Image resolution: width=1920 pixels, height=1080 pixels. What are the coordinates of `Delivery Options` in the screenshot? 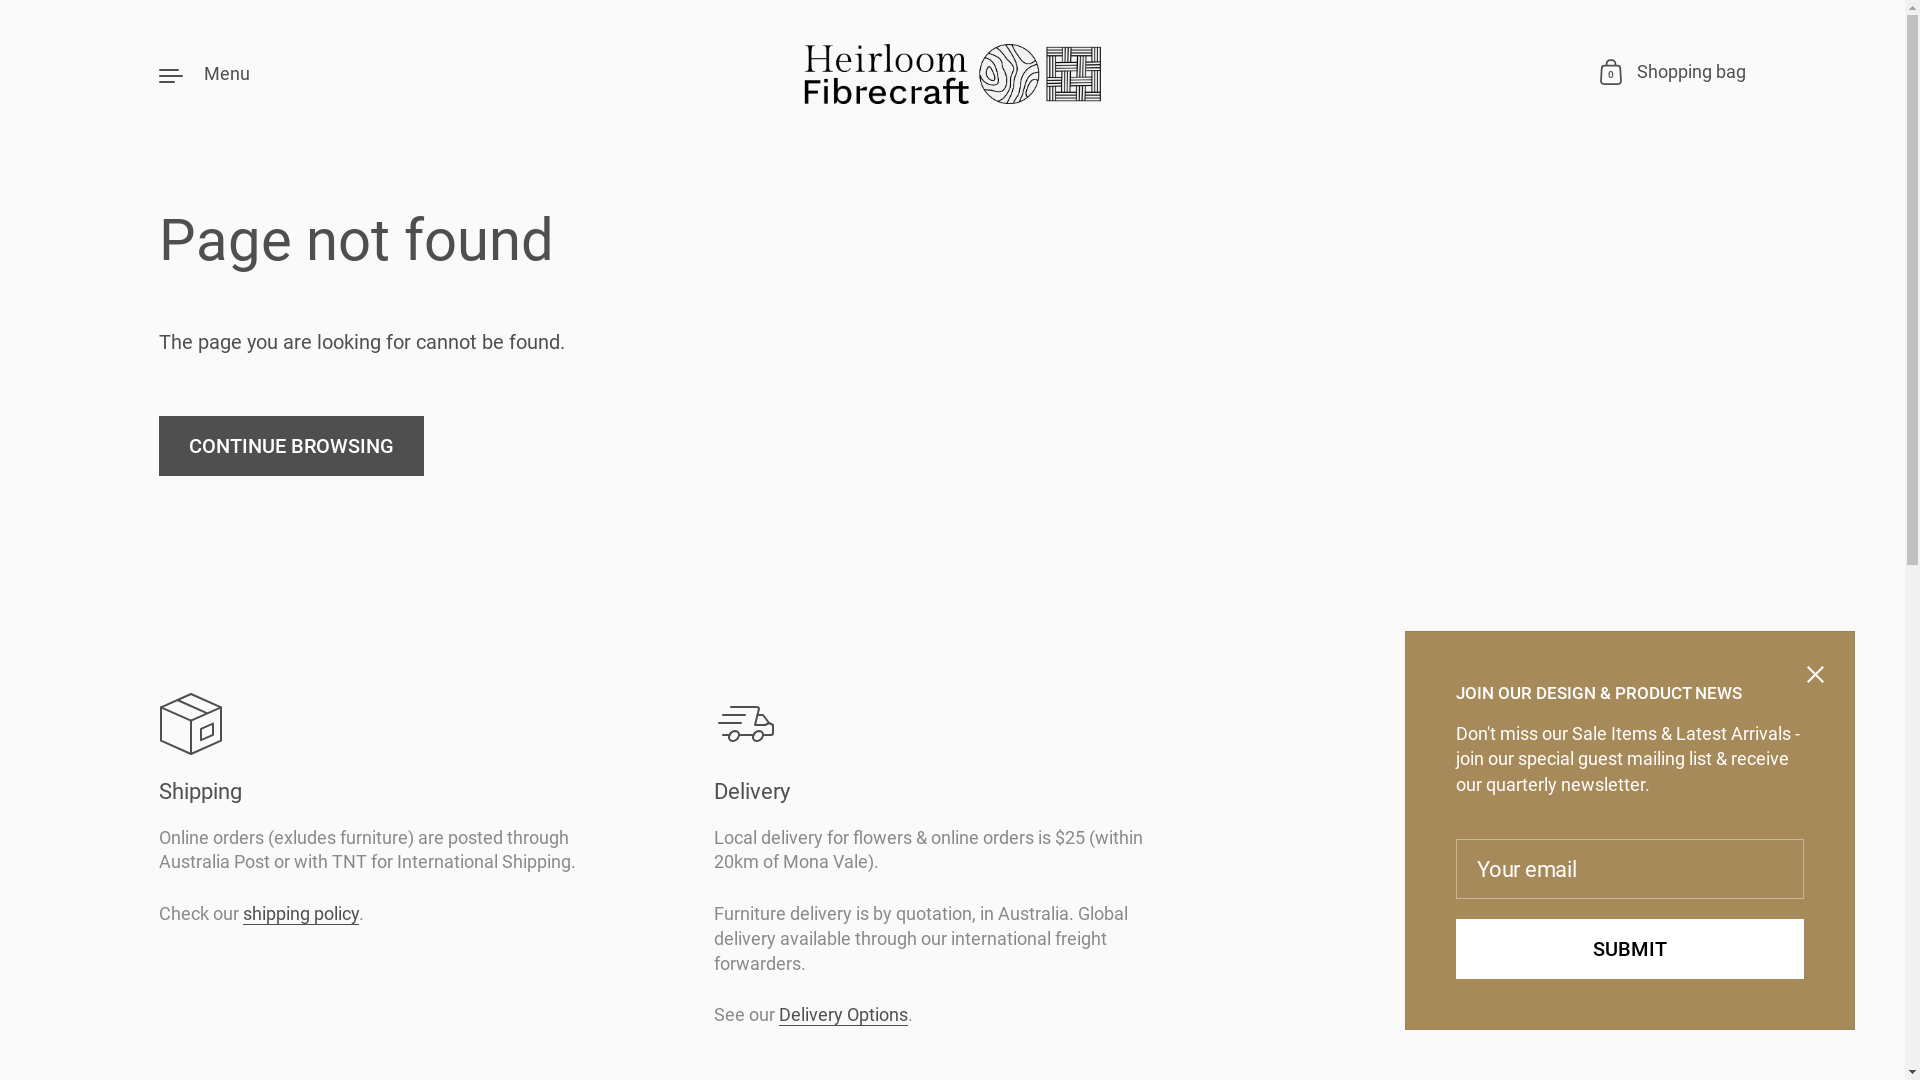 It's located at (844, 1016).